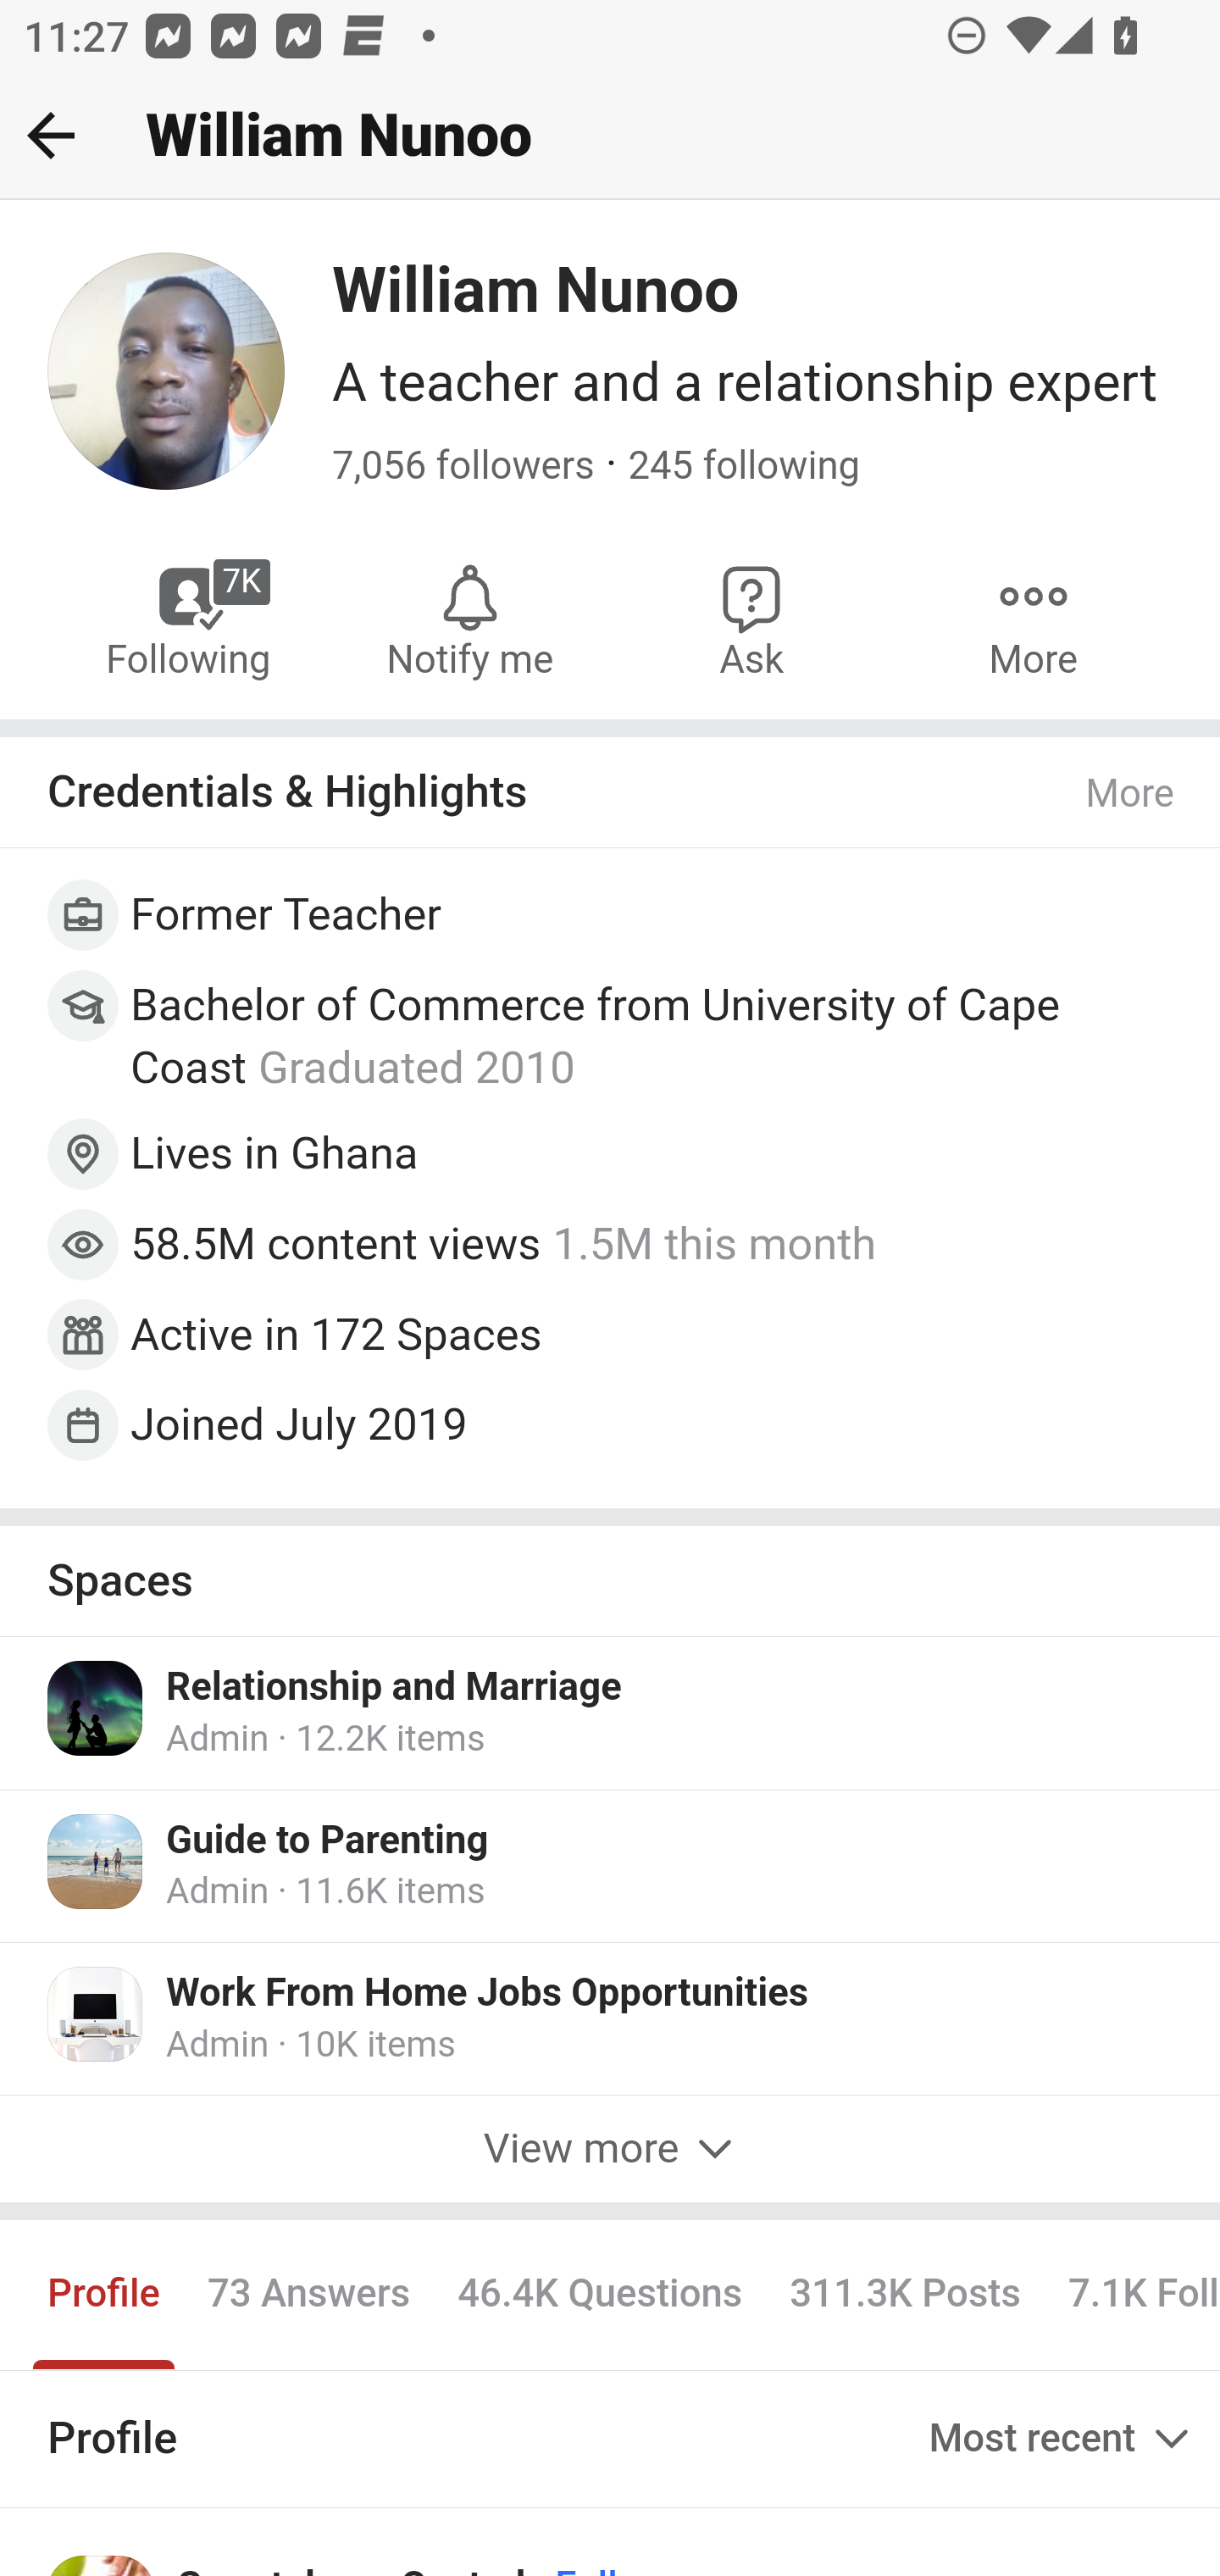 This screenshot has height=2576, width=1220. I want to click on Most recent, so click(1062, 2438).